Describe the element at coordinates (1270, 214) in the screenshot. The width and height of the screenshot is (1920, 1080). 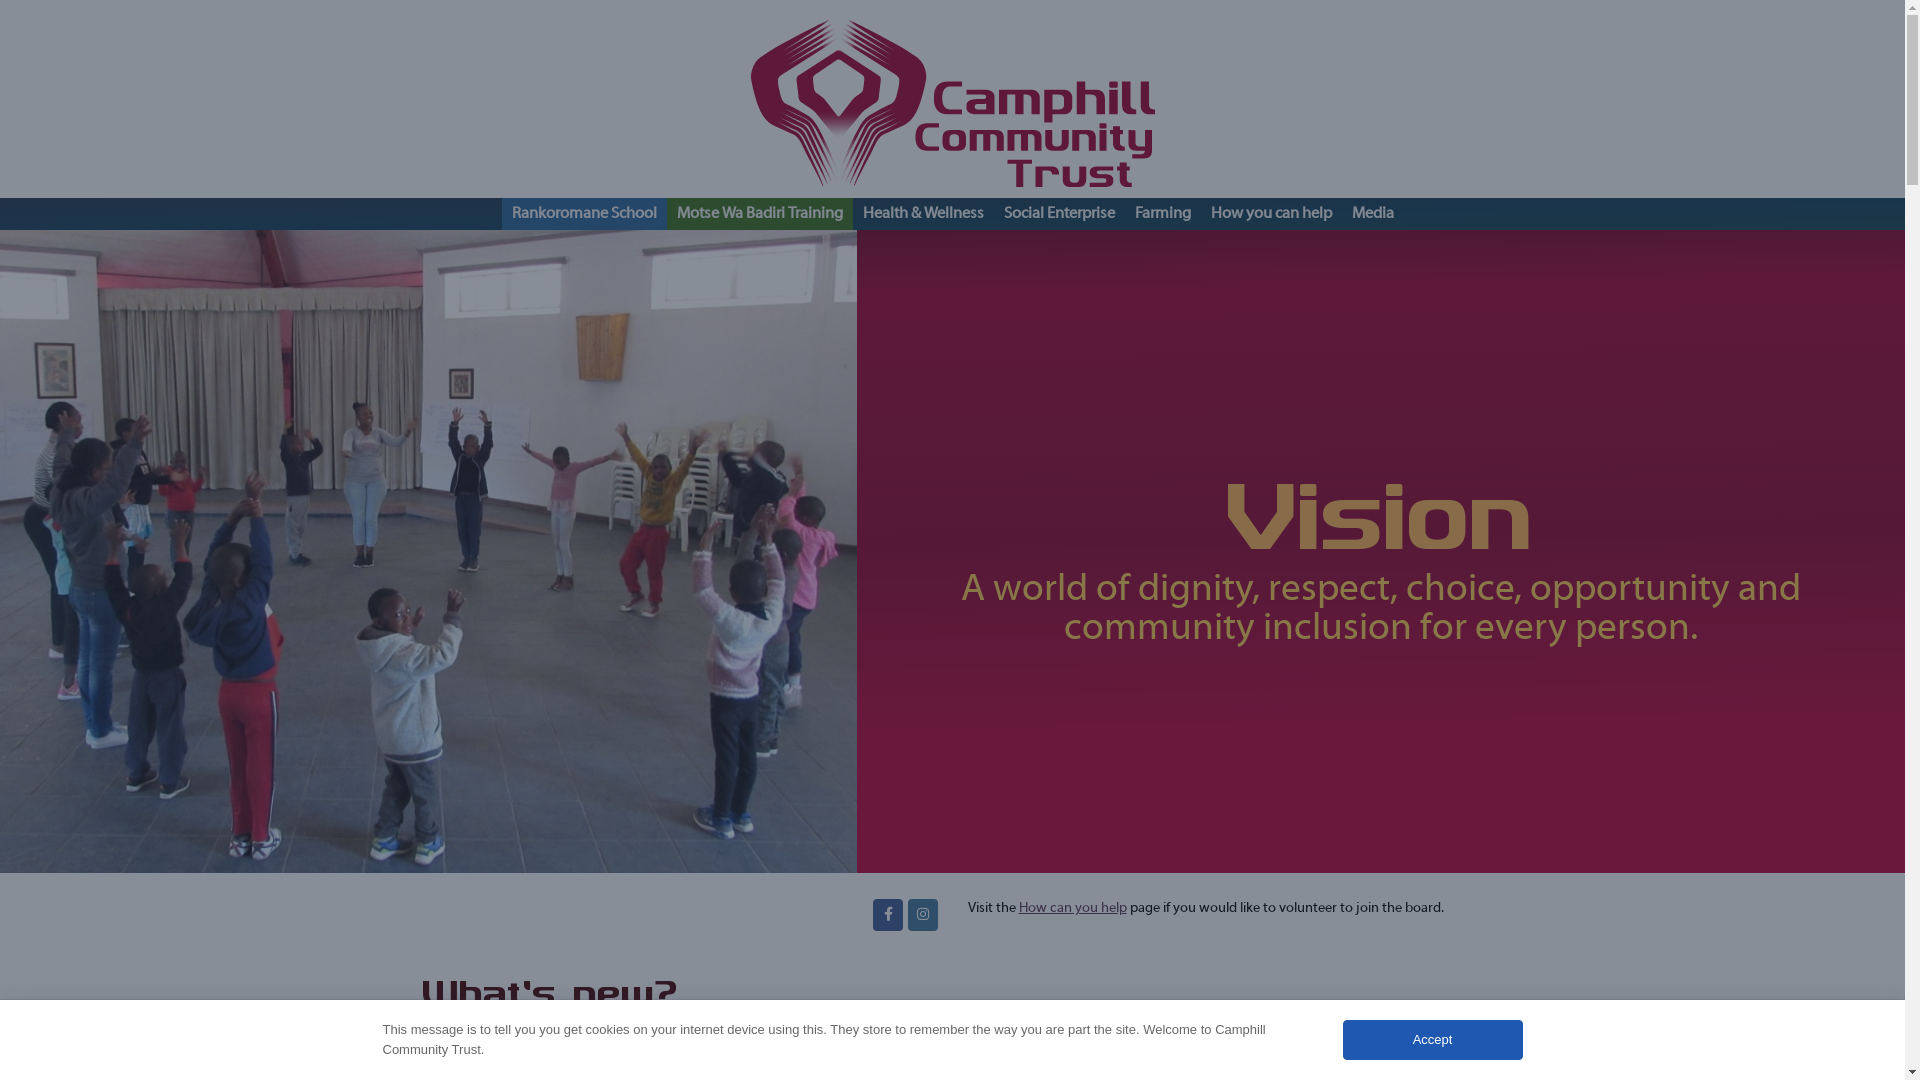
I see `How you can help` at that location.